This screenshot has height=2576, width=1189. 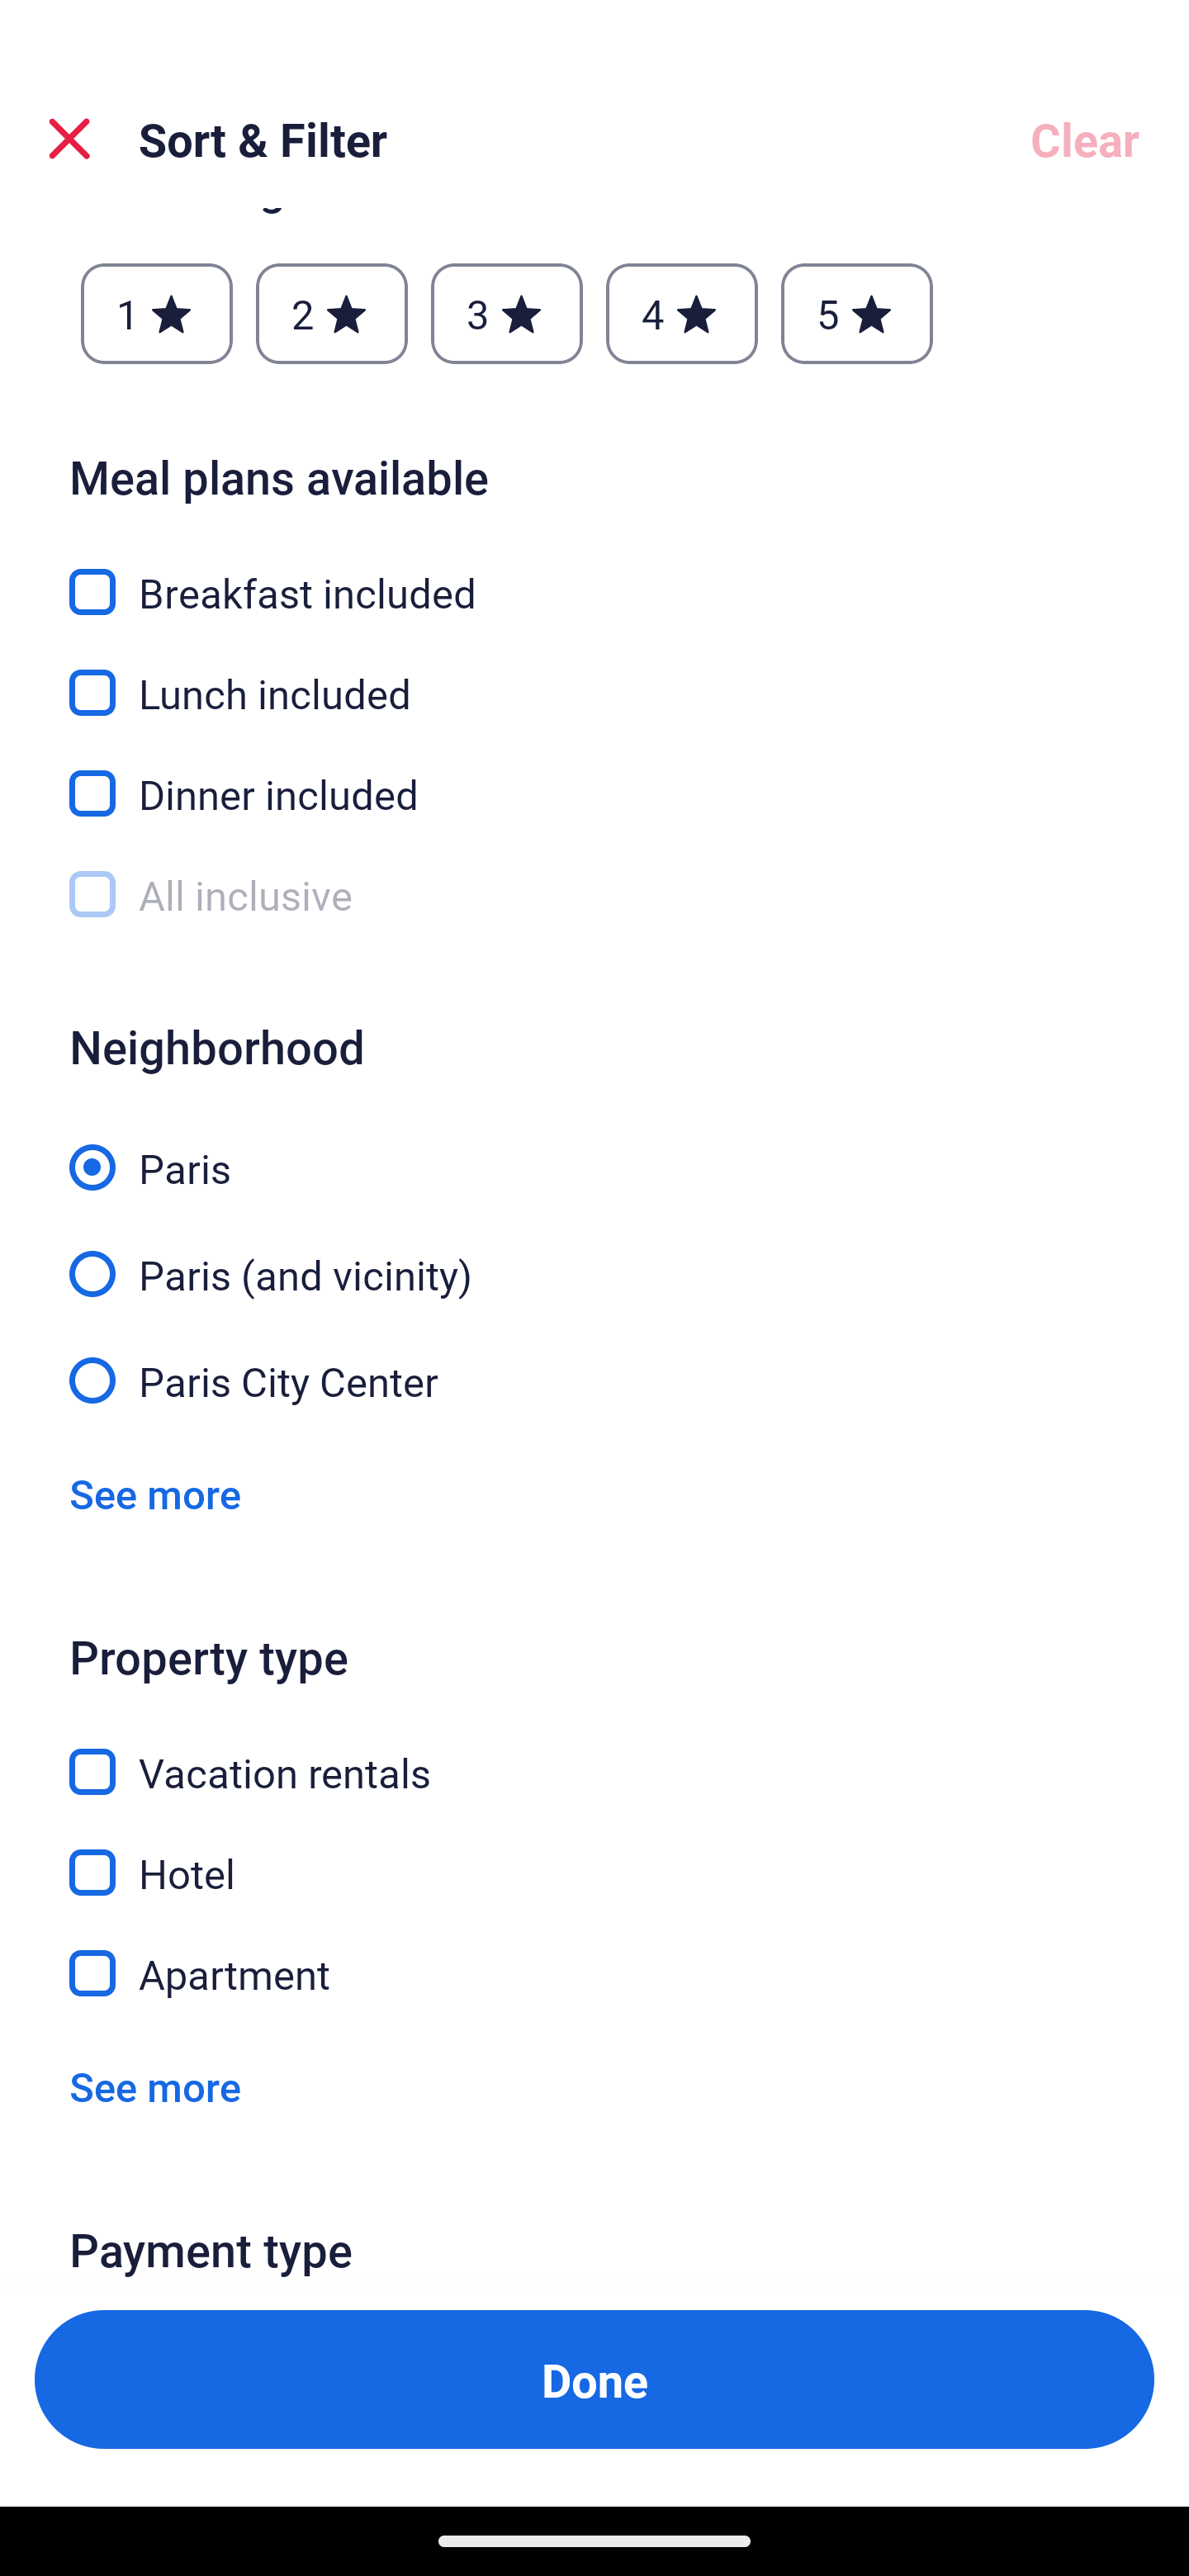 What do you see at coordinates (506, 314) in the screenshot?
I see `3` at bounding box center [506, 314].